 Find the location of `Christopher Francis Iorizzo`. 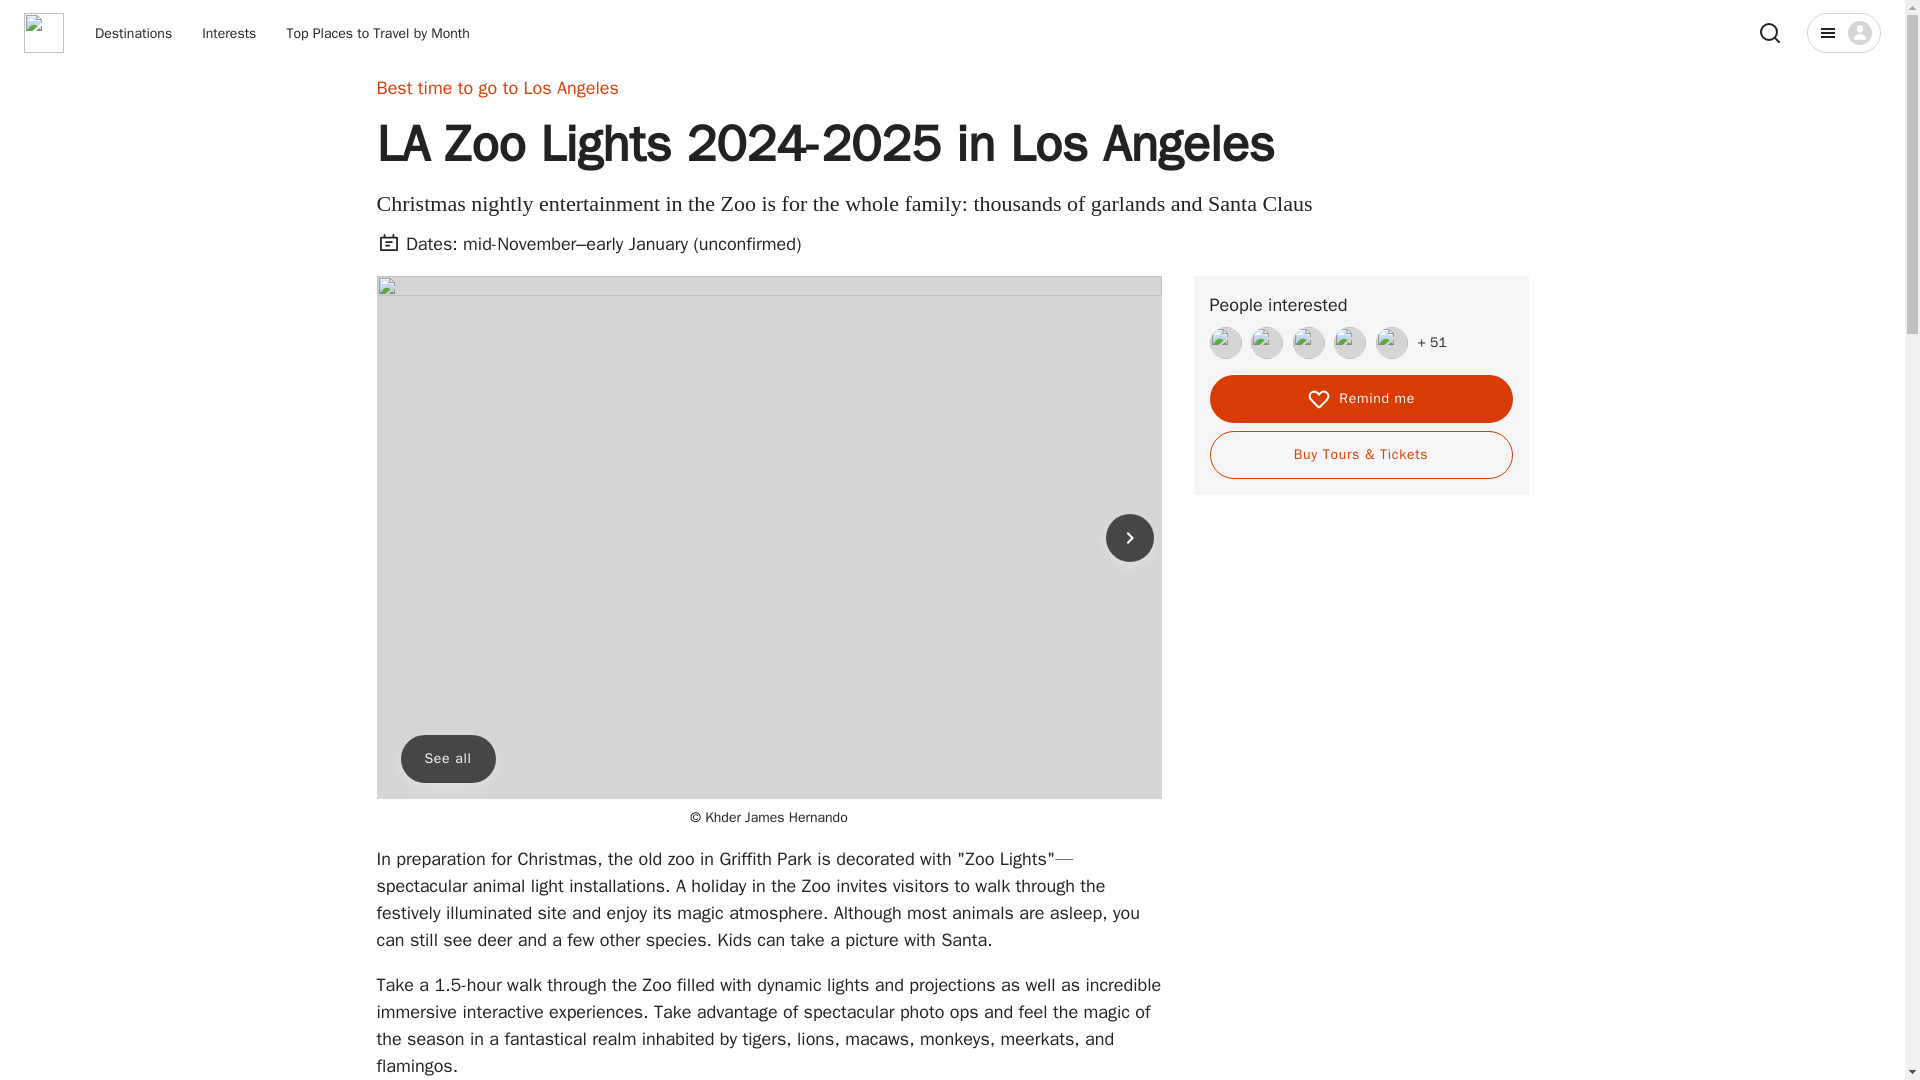

Christopher Francis Iorizzo is located at coordinates (1392, 342).